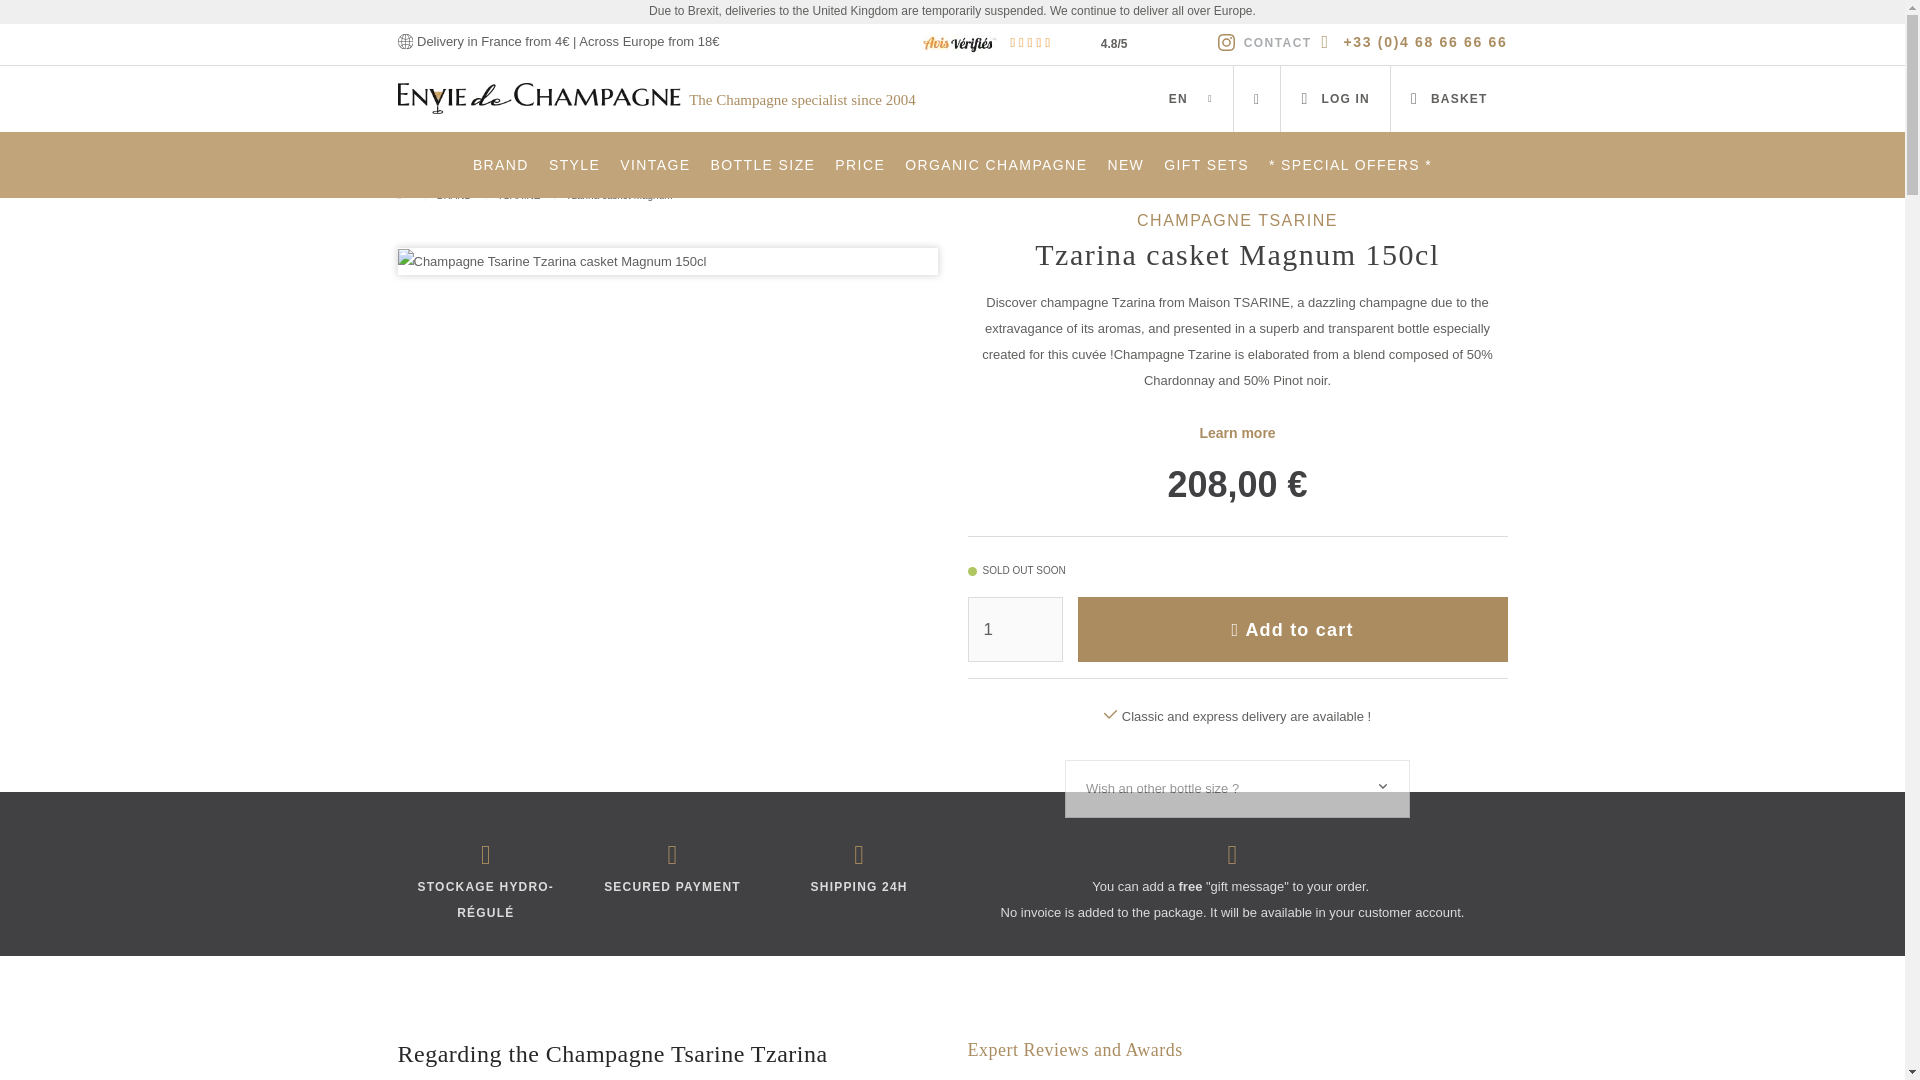 This screenshot has width=1920, height=1080. I want to click on CONTACT, so click(1278, 42).